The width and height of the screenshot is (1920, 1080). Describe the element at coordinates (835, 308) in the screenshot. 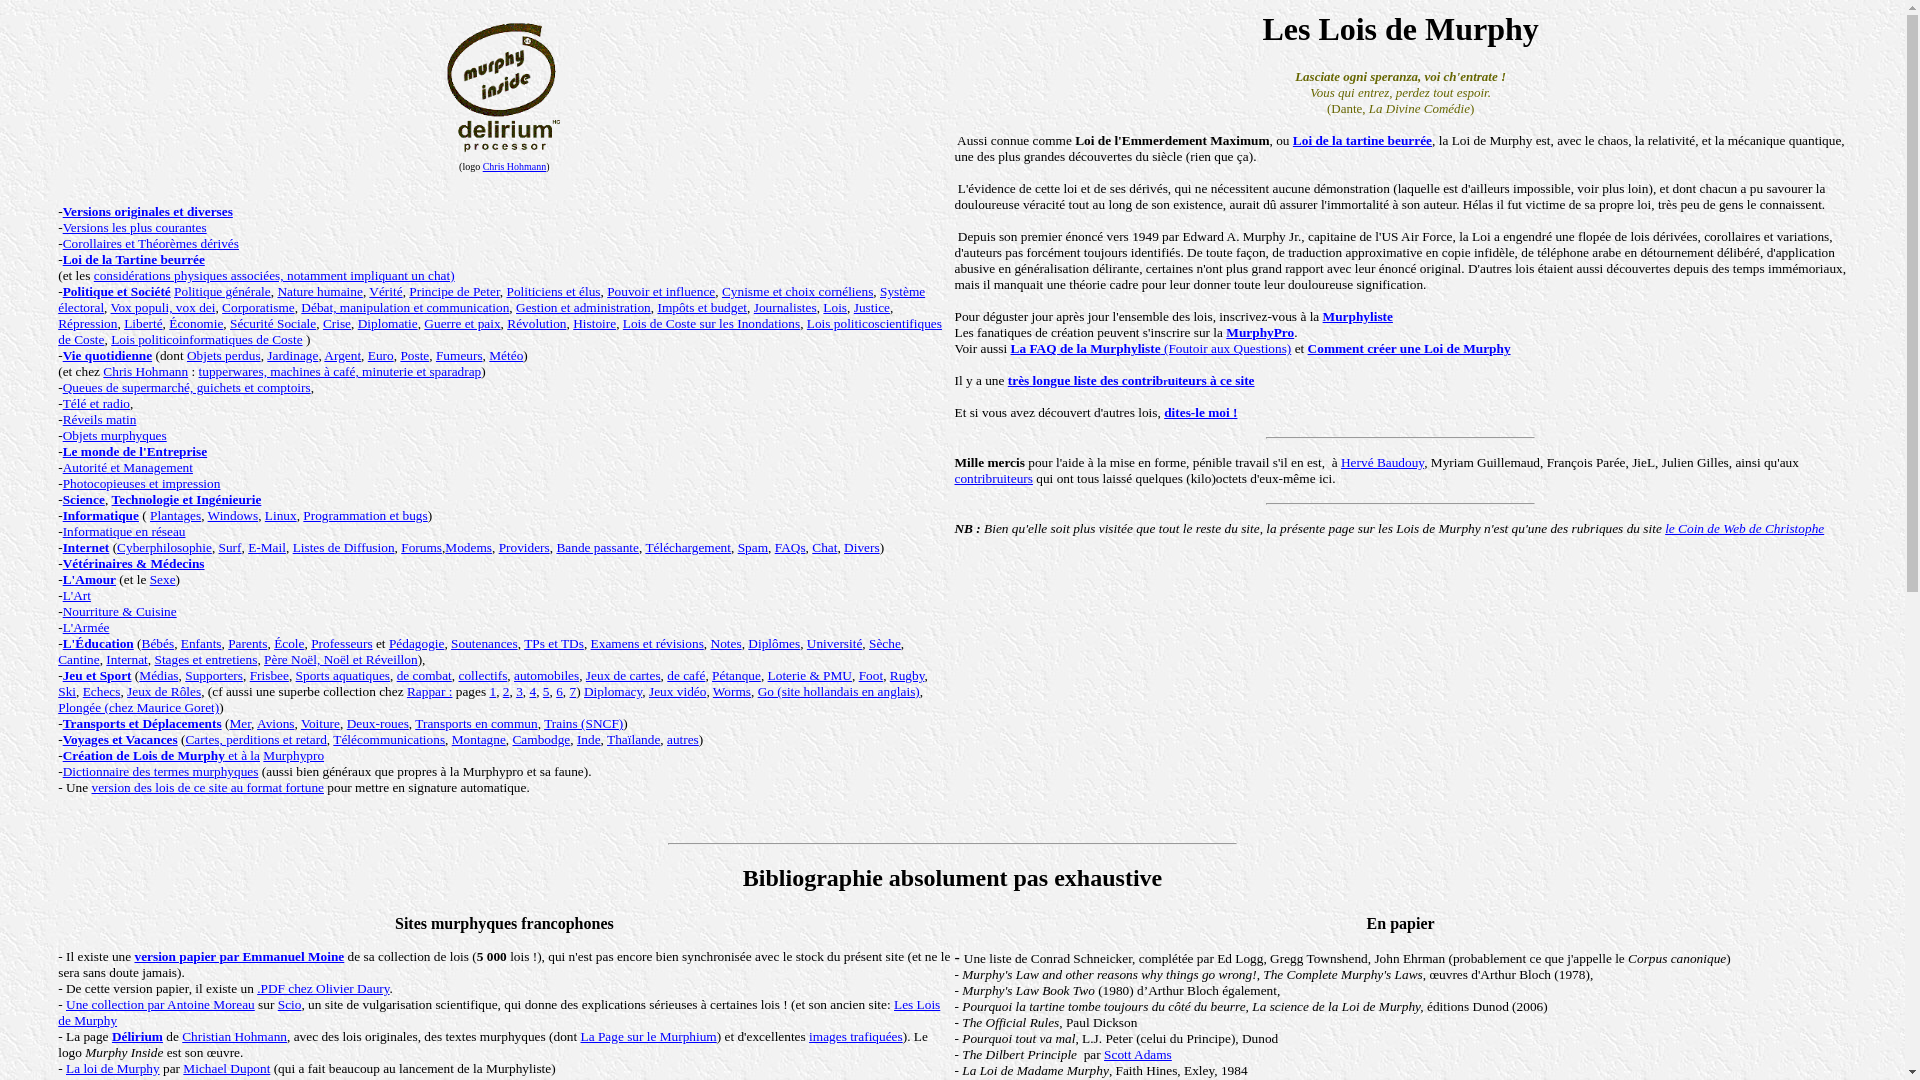

I see `Lois` at that location.